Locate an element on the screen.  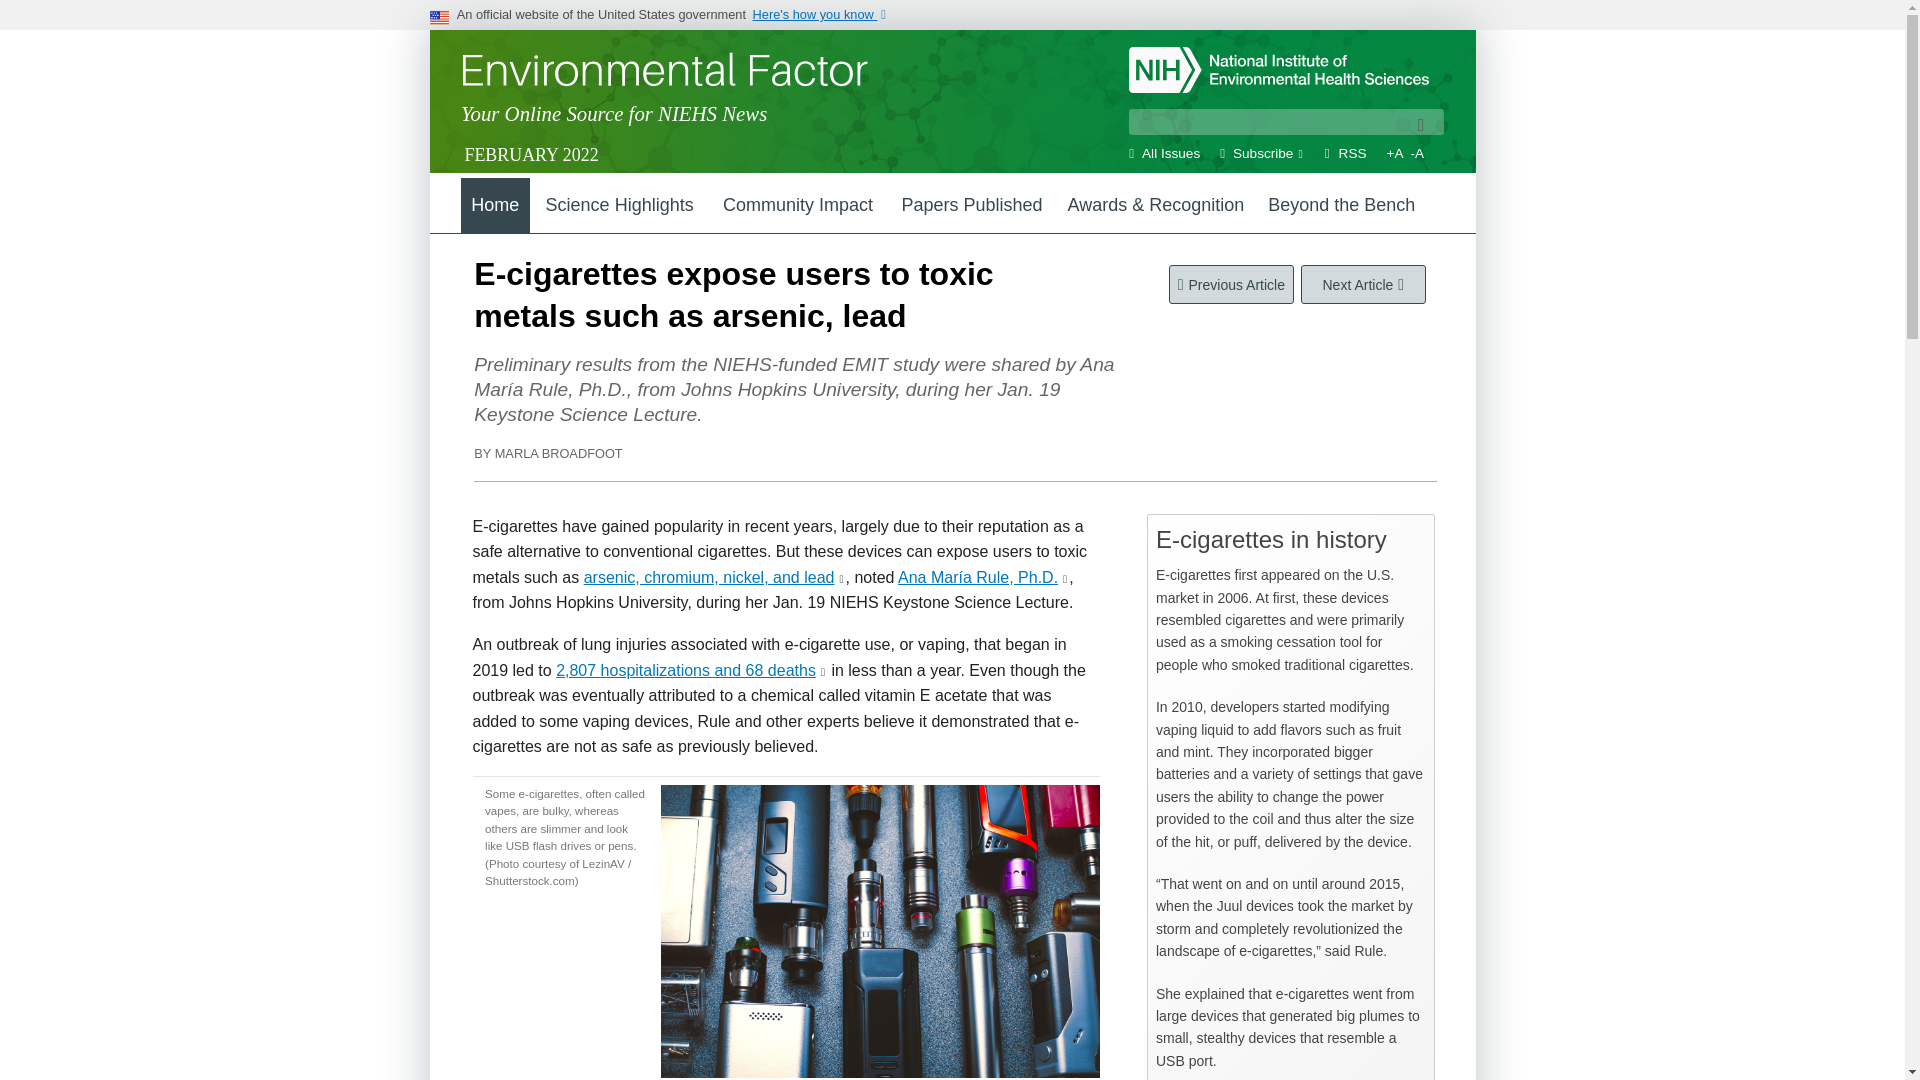
Here's how you know is located at coordinates (828, 14).